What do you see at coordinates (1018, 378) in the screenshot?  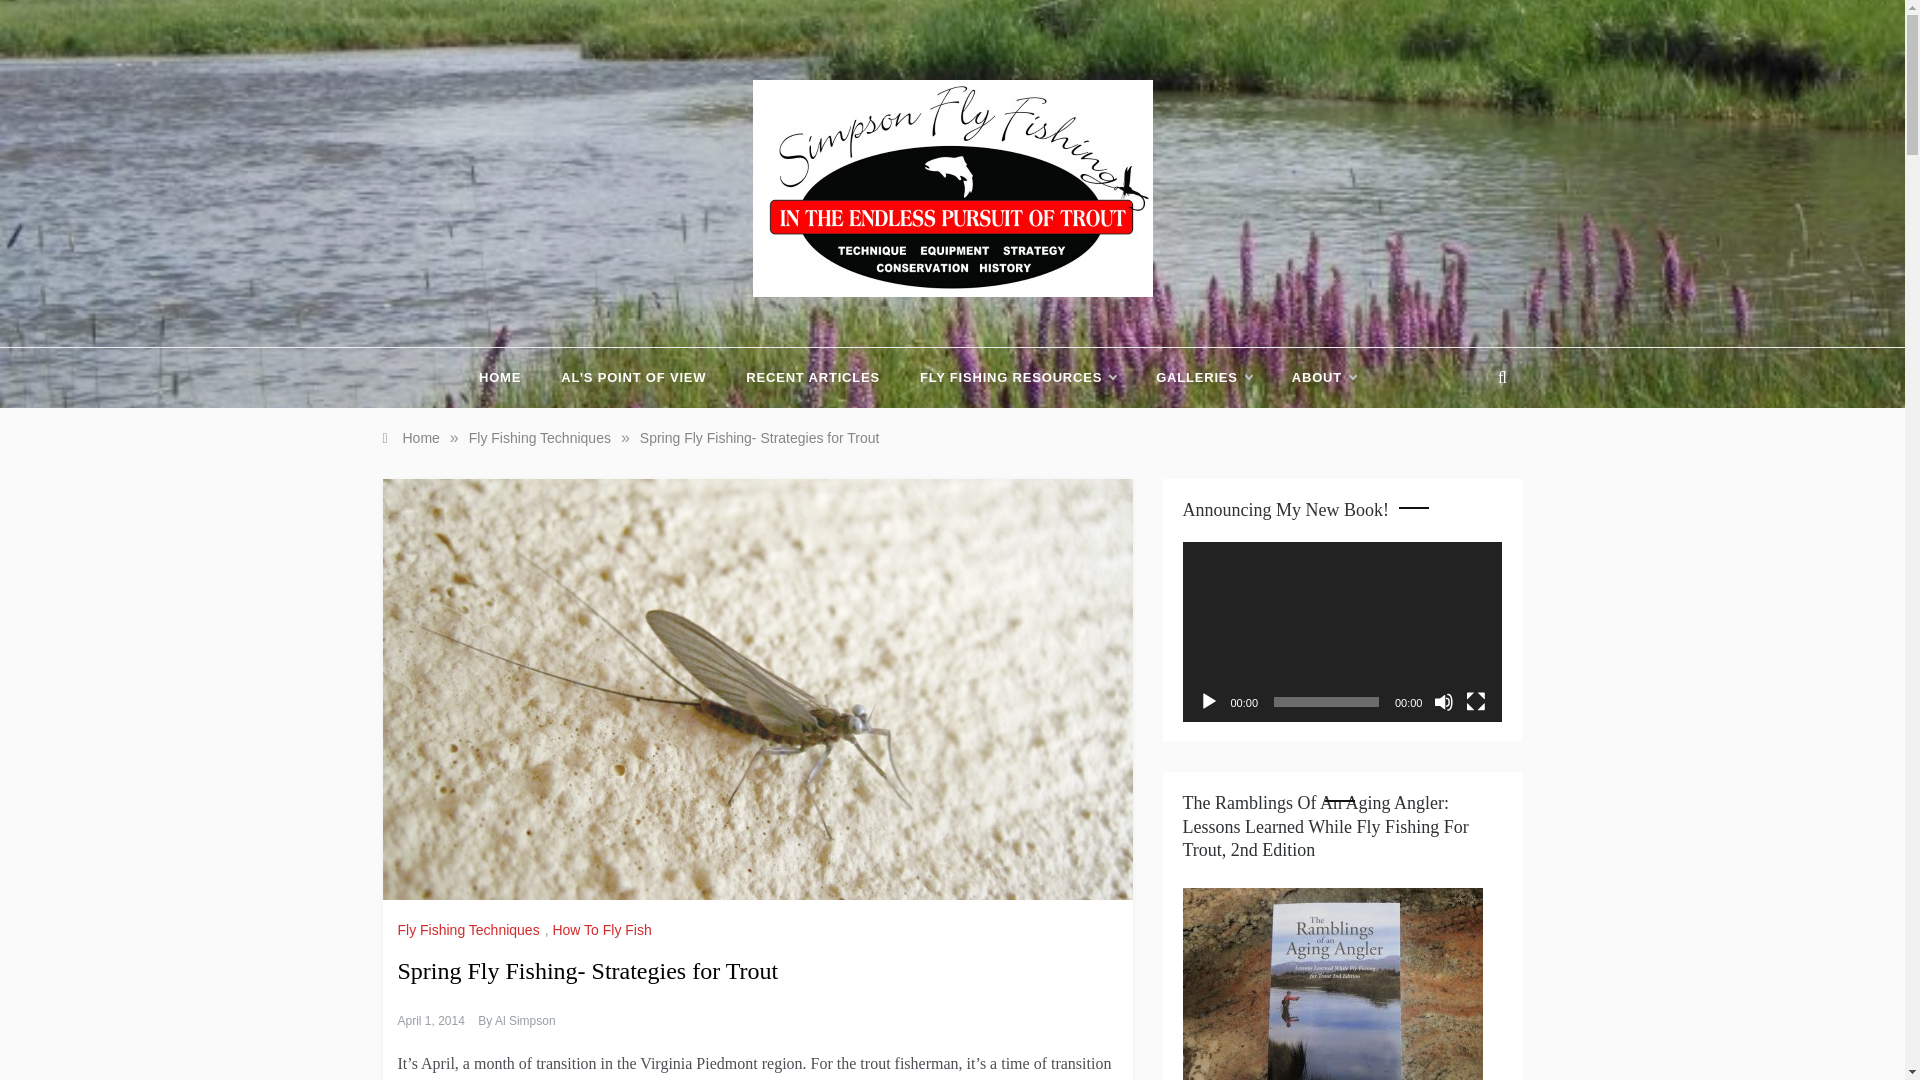 I see `FLY FISHING RESOURCES` at bounding box center [1018, 378].